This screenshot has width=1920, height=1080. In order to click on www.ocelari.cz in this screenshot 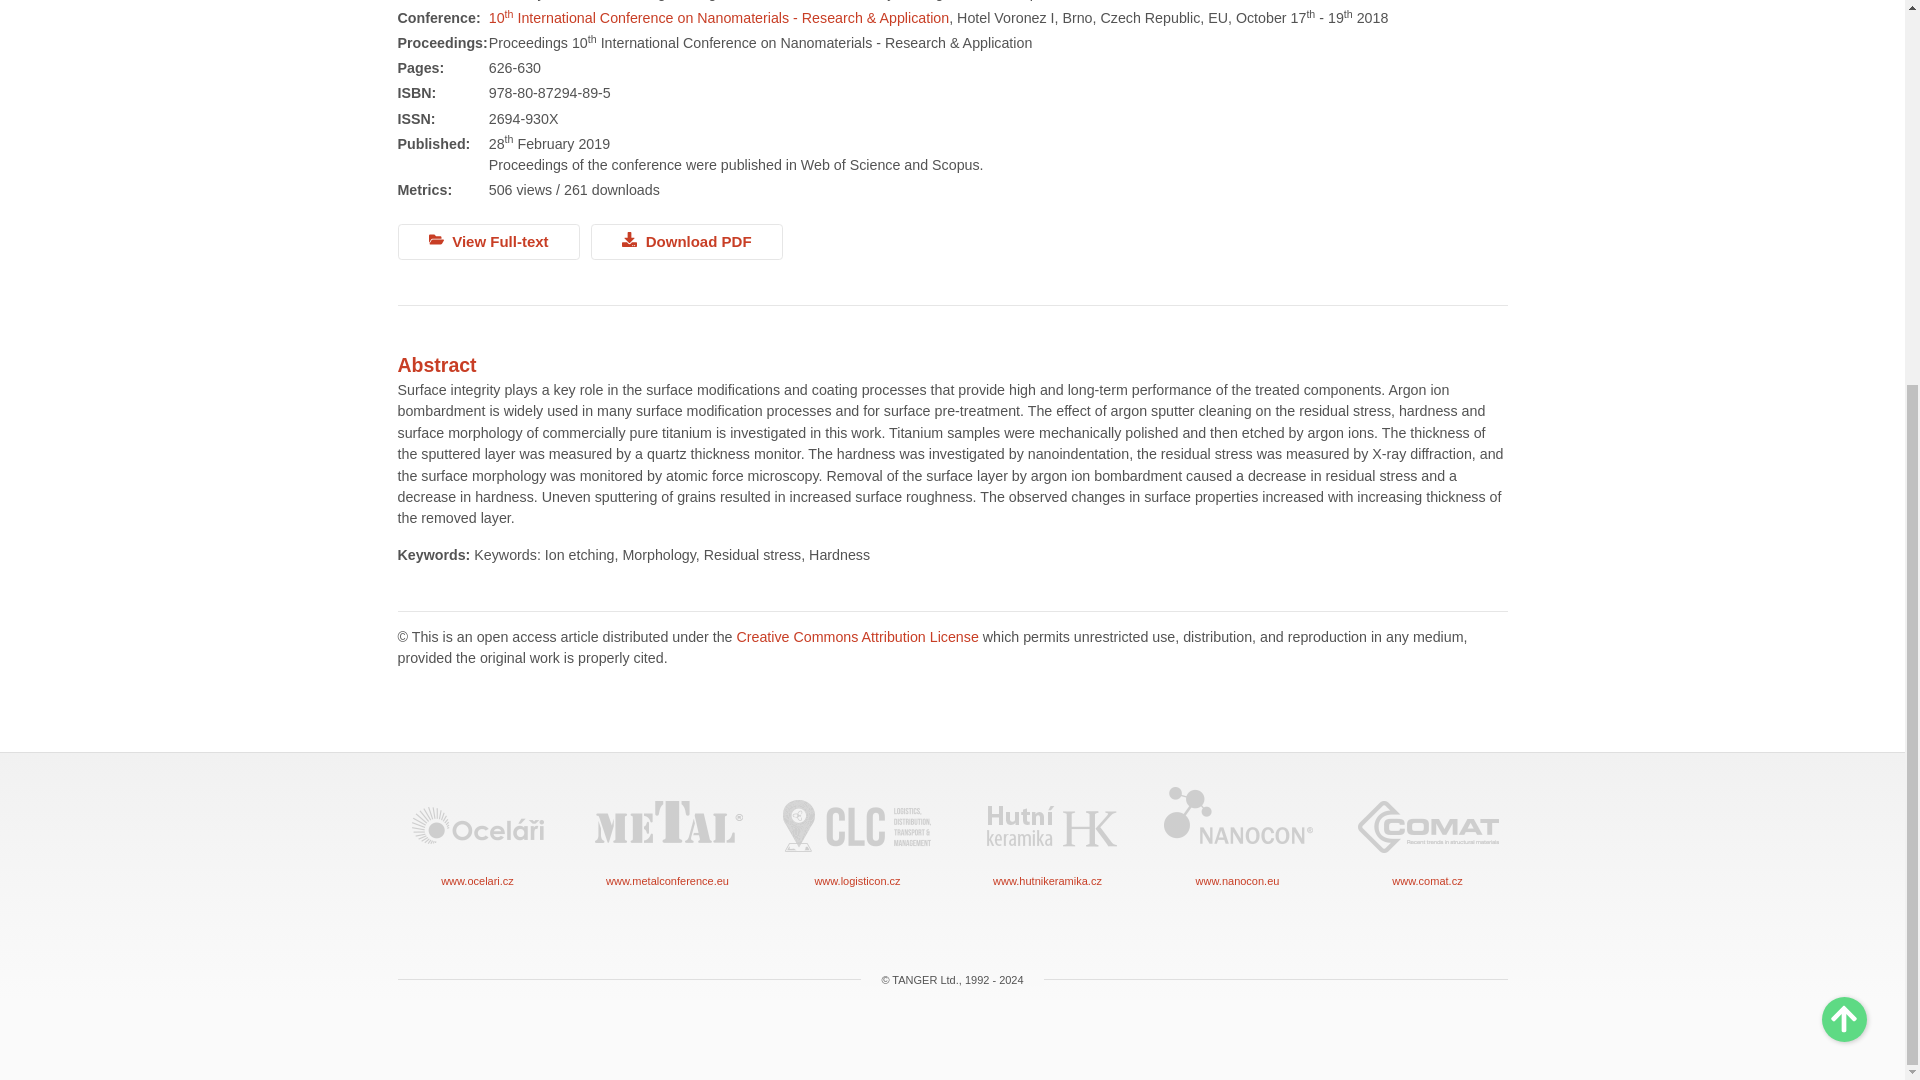, I will do `click(478, 836)`.